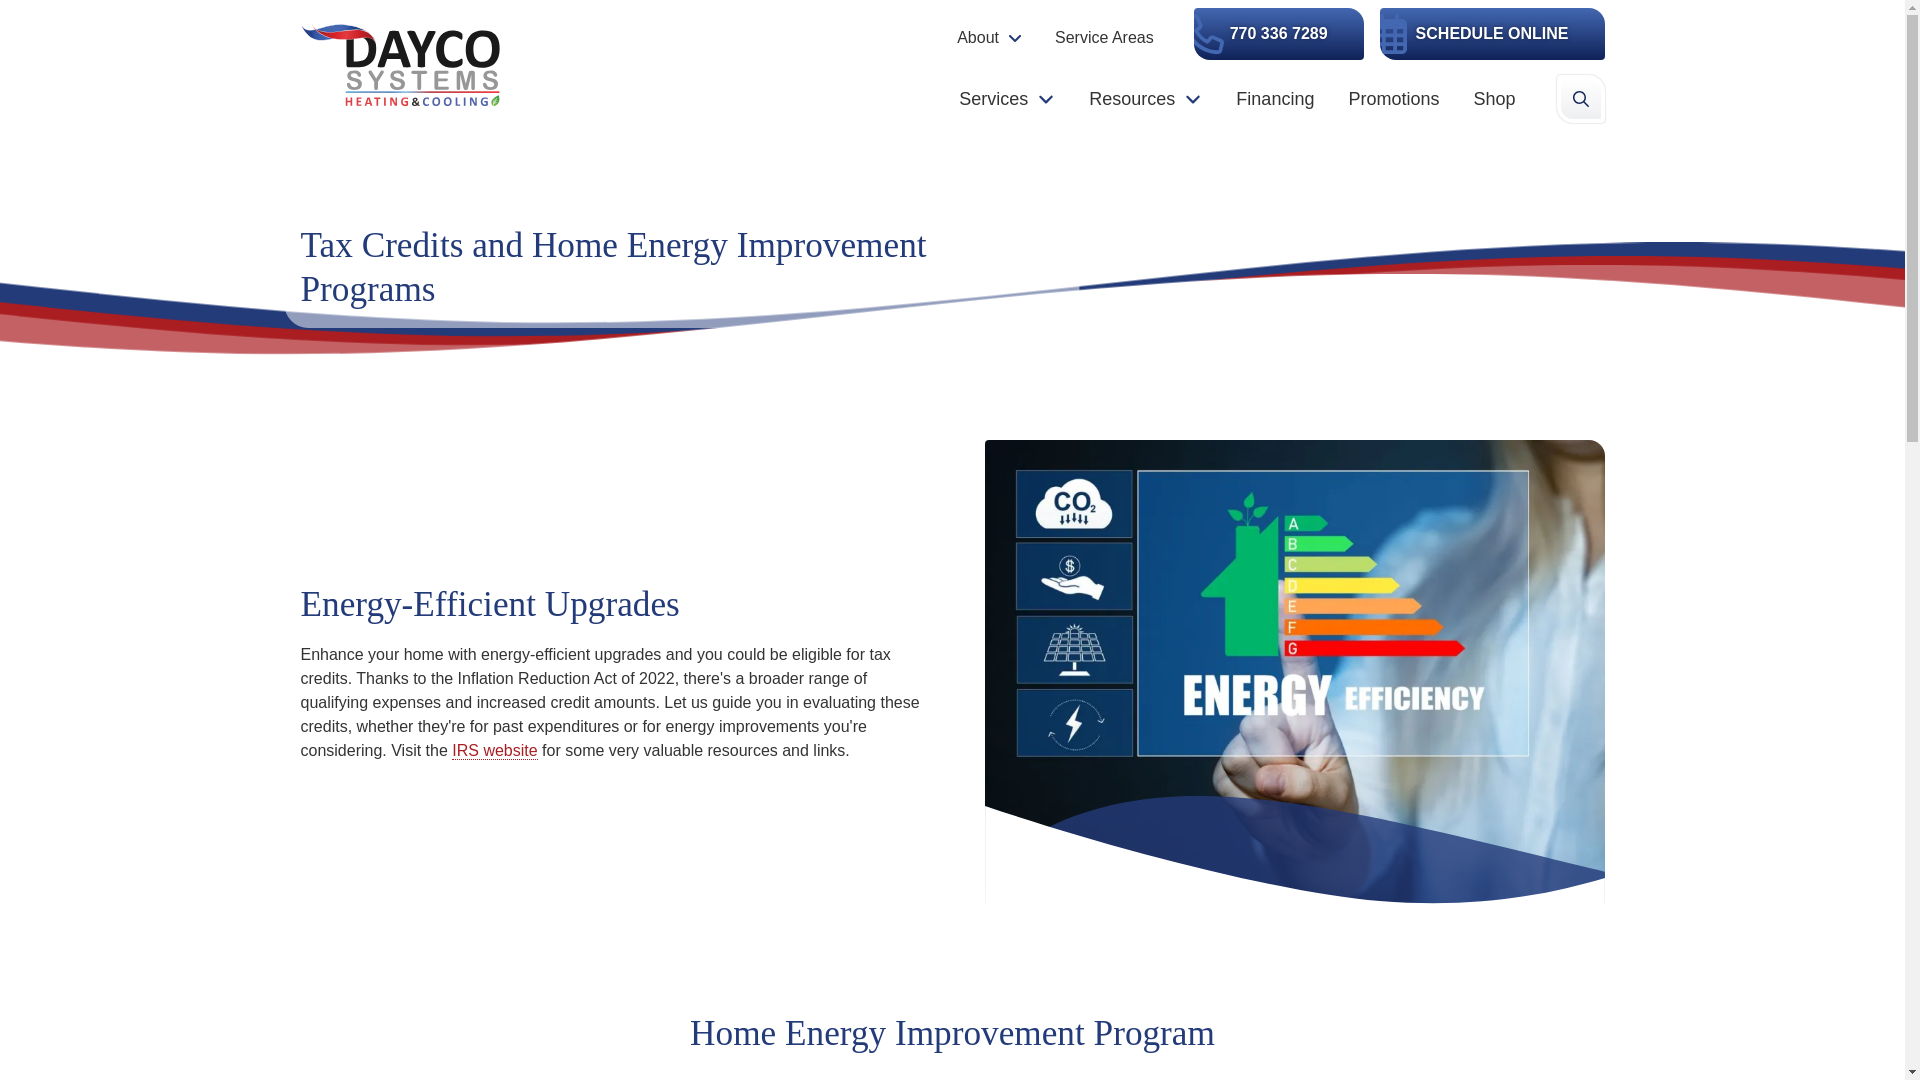  I want to click on About, so click(990, 37).